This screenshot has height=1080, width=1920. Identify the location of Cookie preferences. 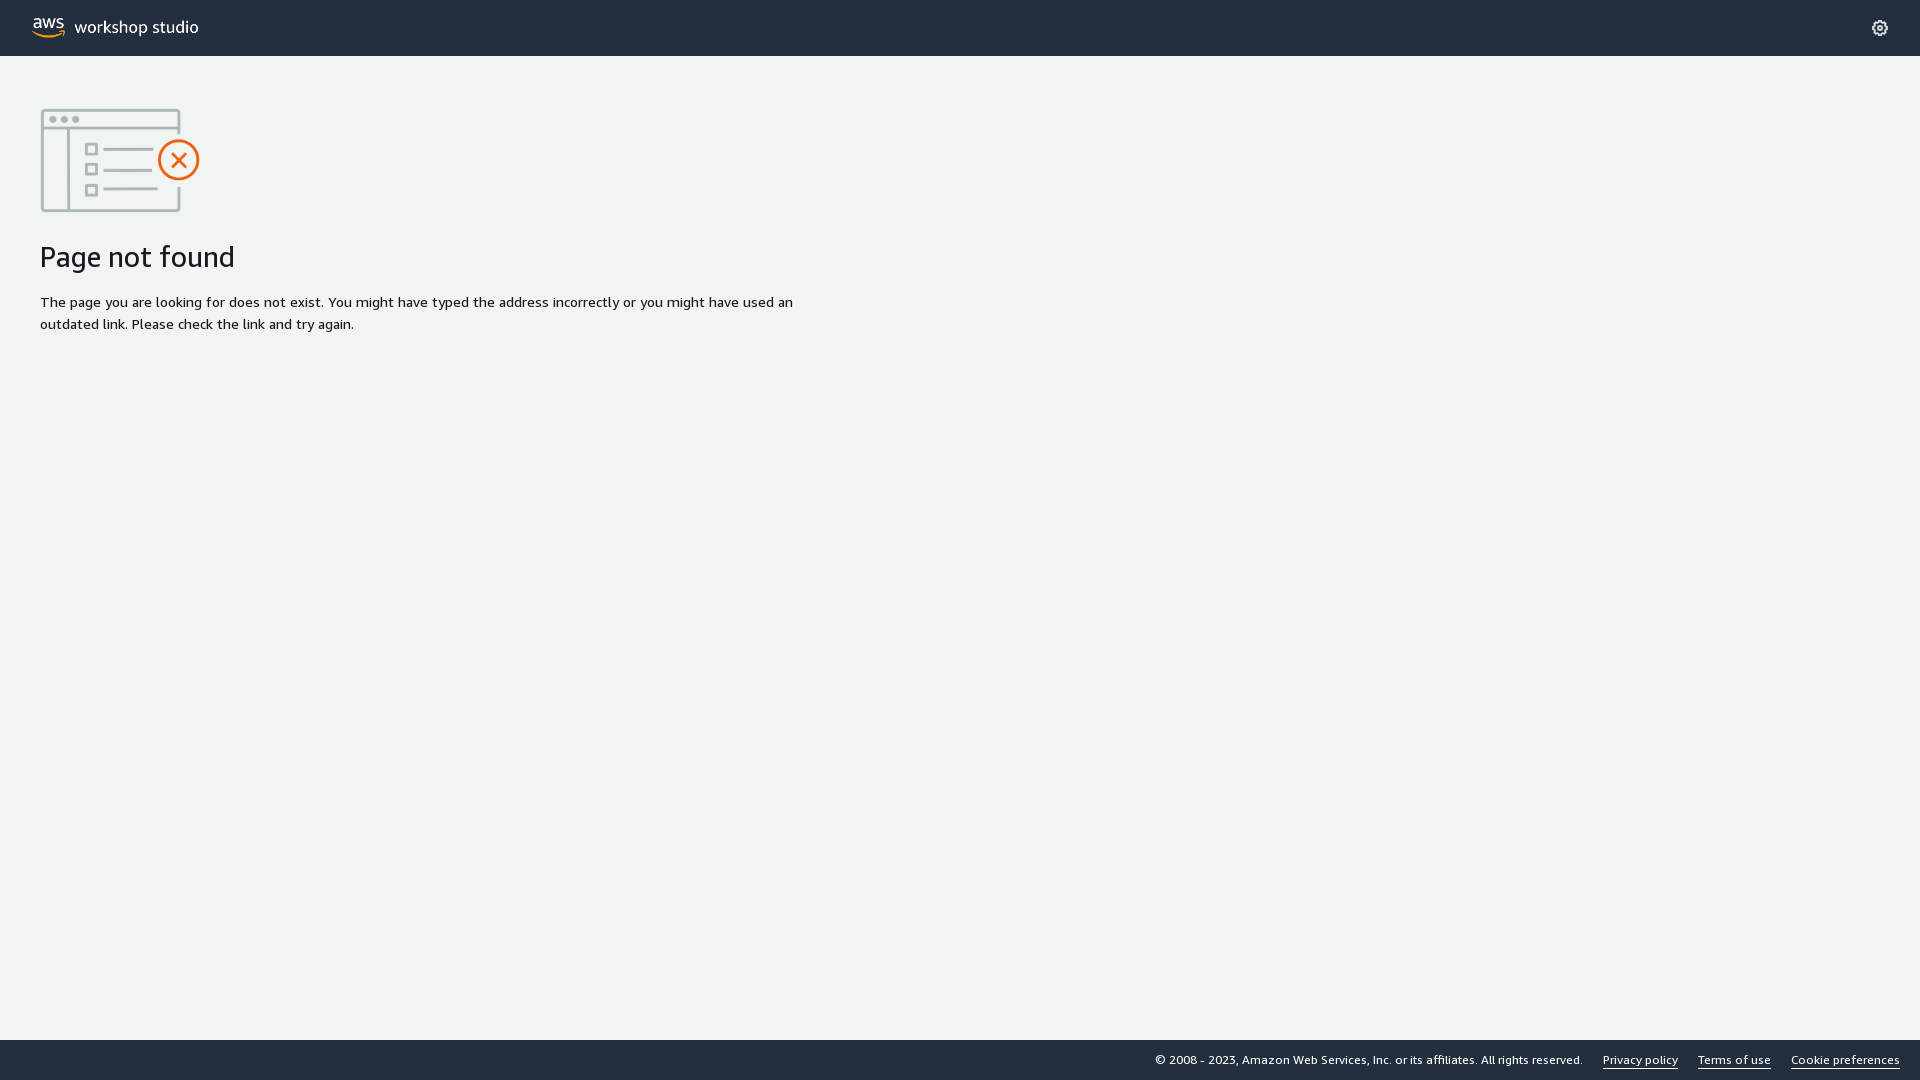
(1846, 1060).